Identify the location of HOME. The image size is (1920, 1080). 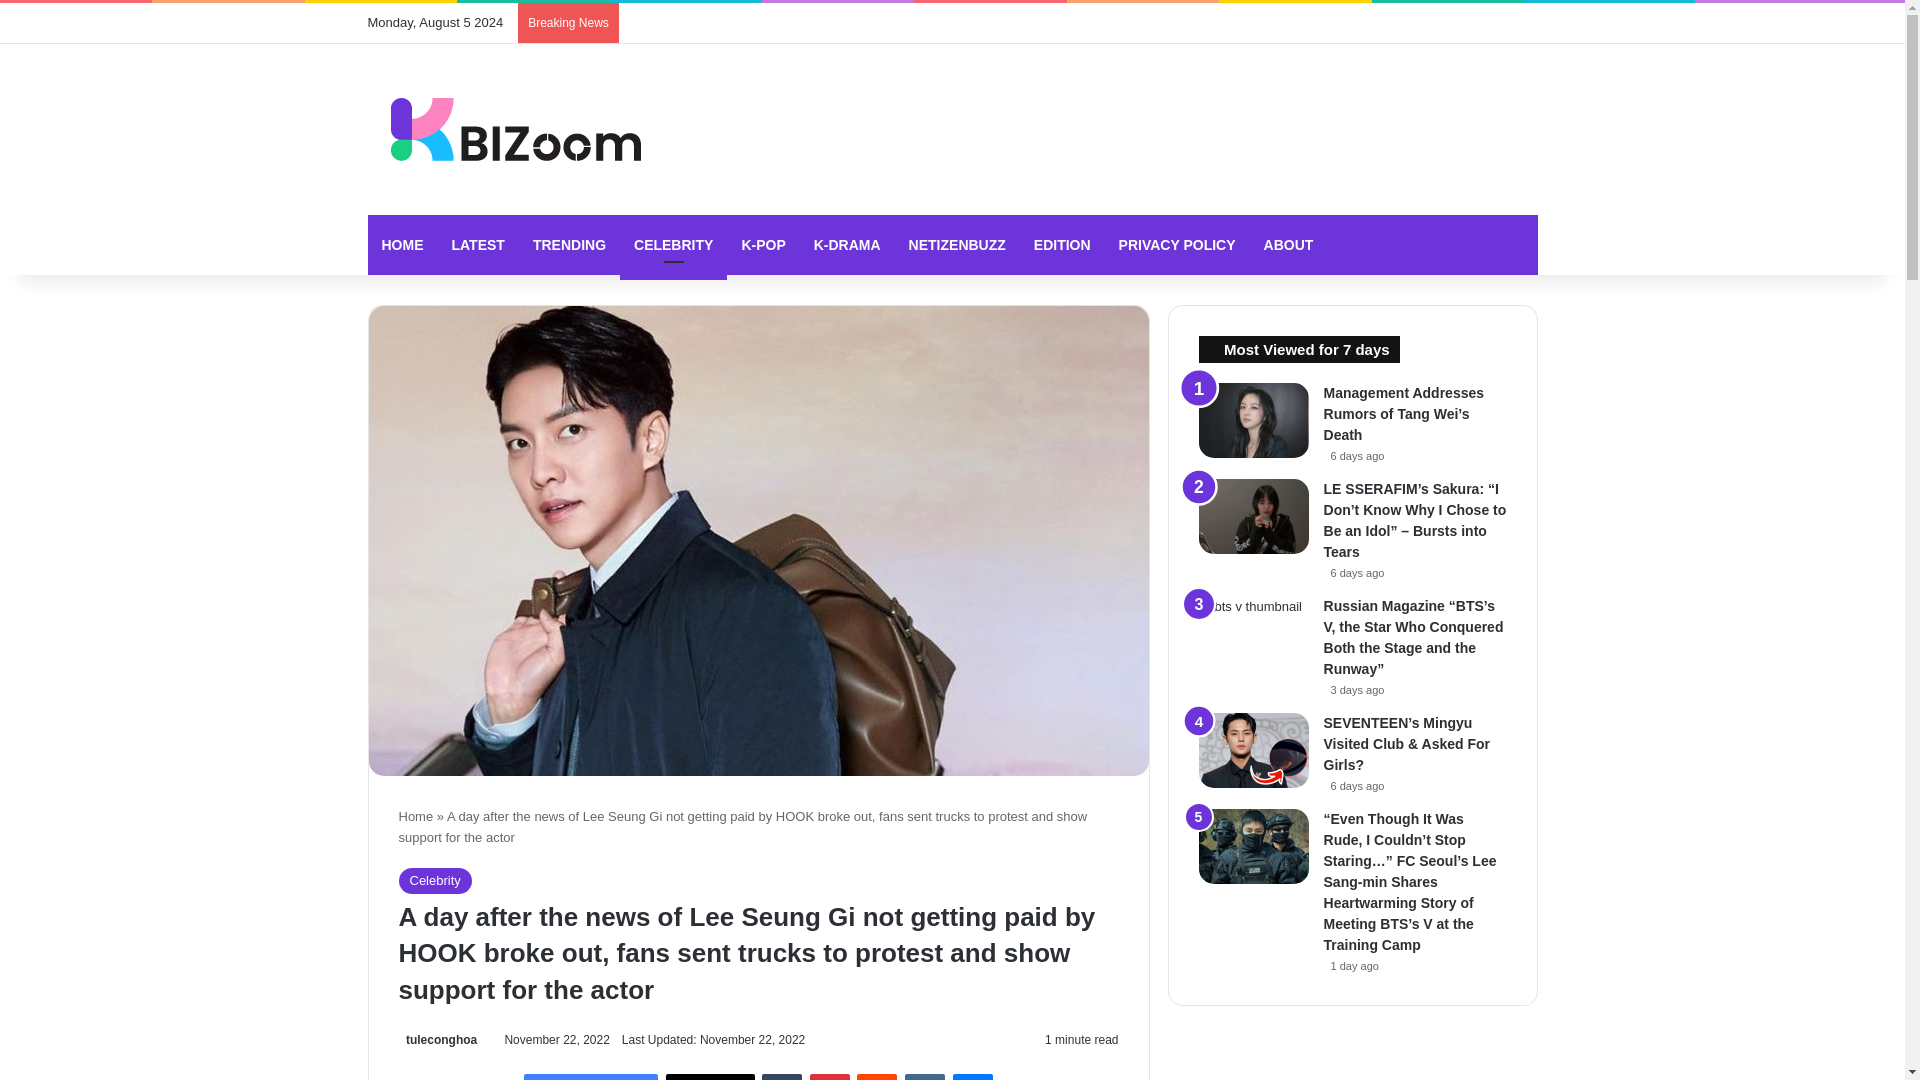
(402, 244).